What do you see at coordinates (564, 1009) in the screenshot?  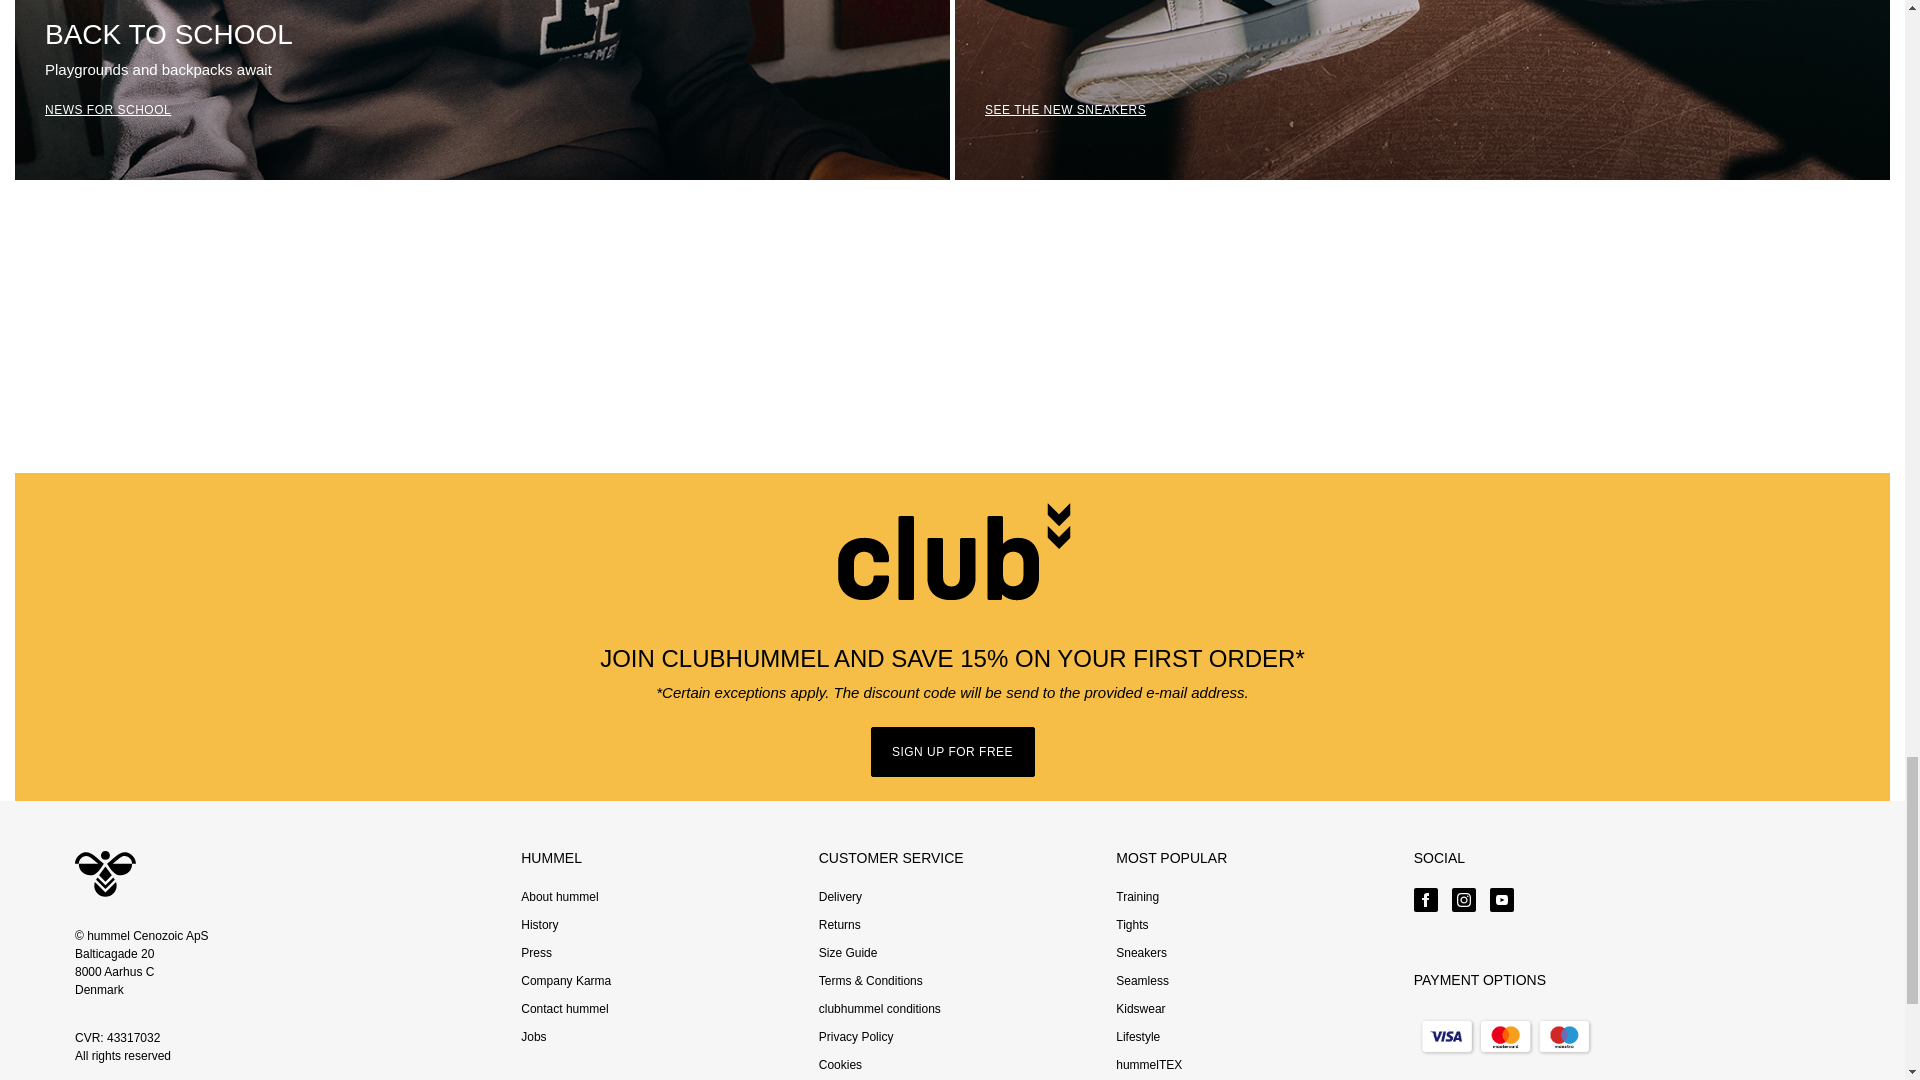 I see `Go to Contact` at bounding box center [564, 1009].